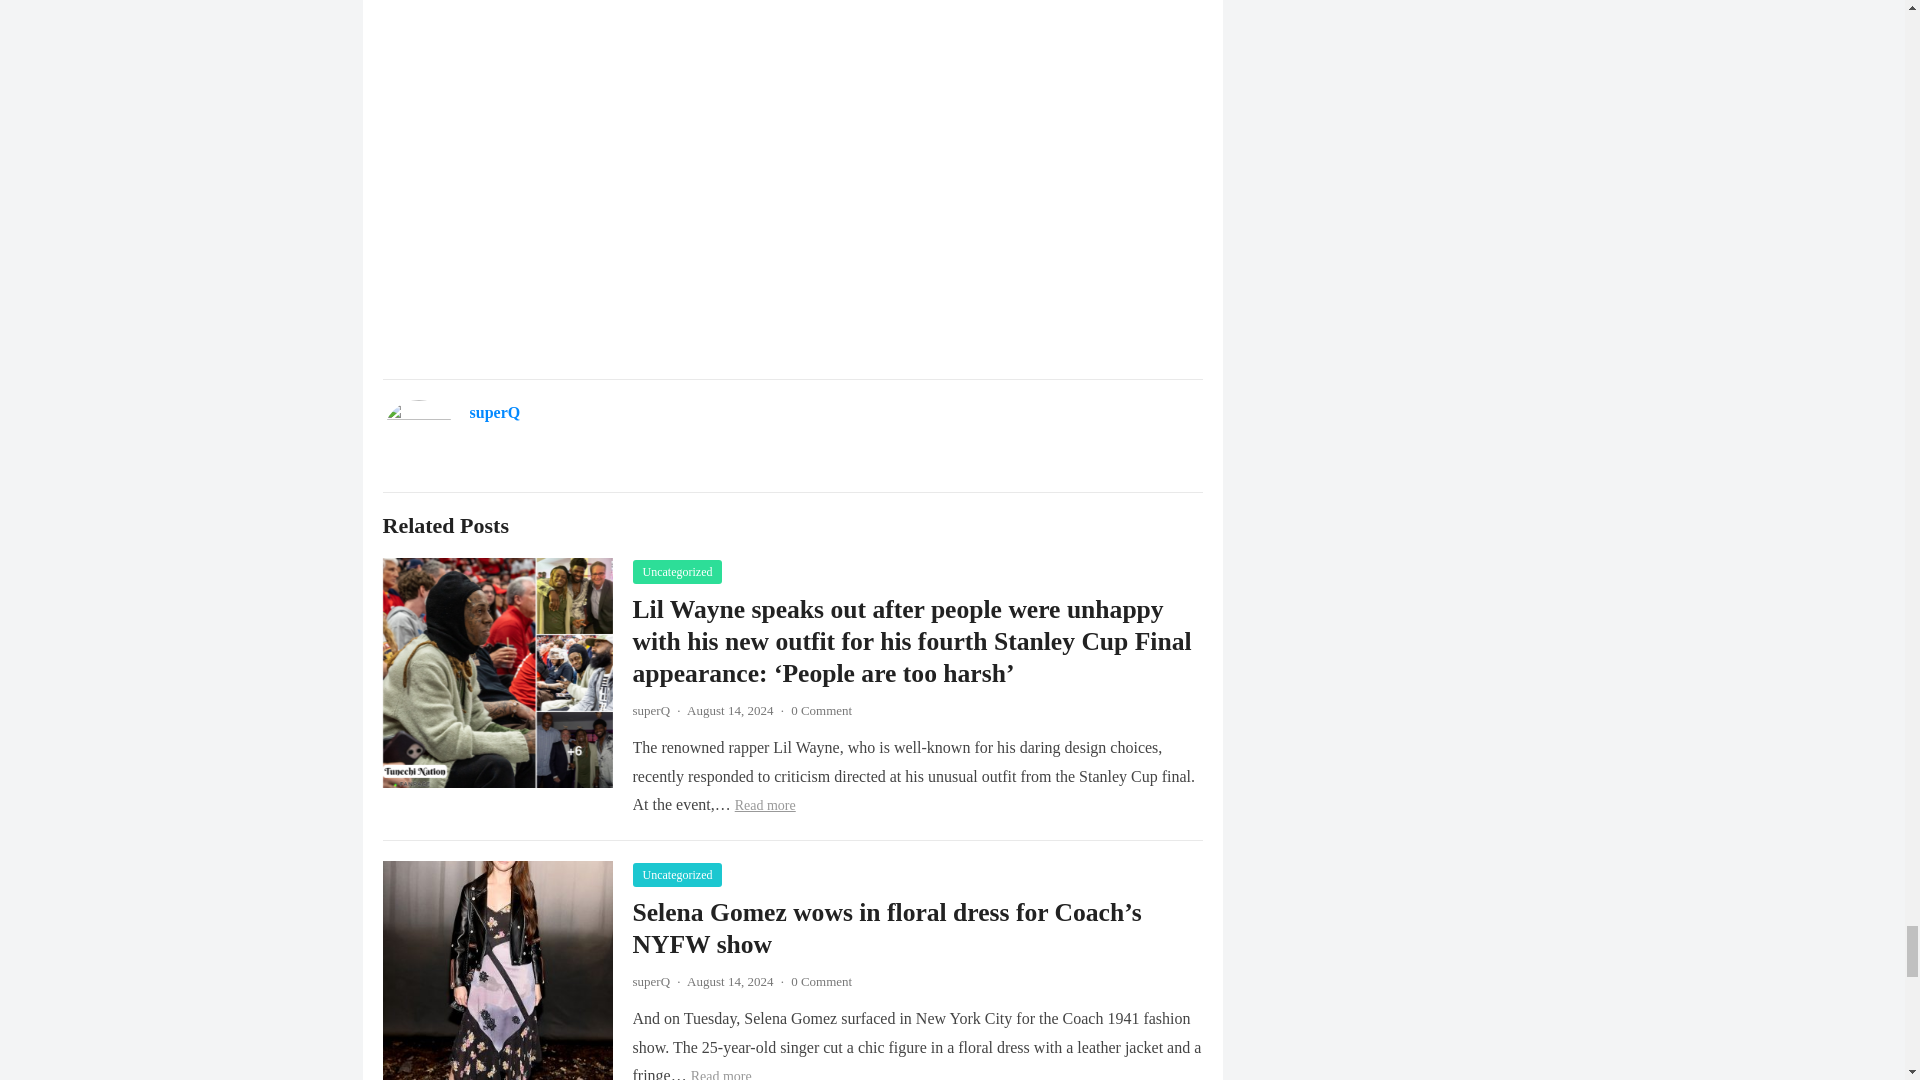 Image resolution: width=1920 pixels, height=1080 pixels. What do you see at coordinates (650, 982) in the screenshot?
I see `Posts by superQ` at bounding box center [650, 982].